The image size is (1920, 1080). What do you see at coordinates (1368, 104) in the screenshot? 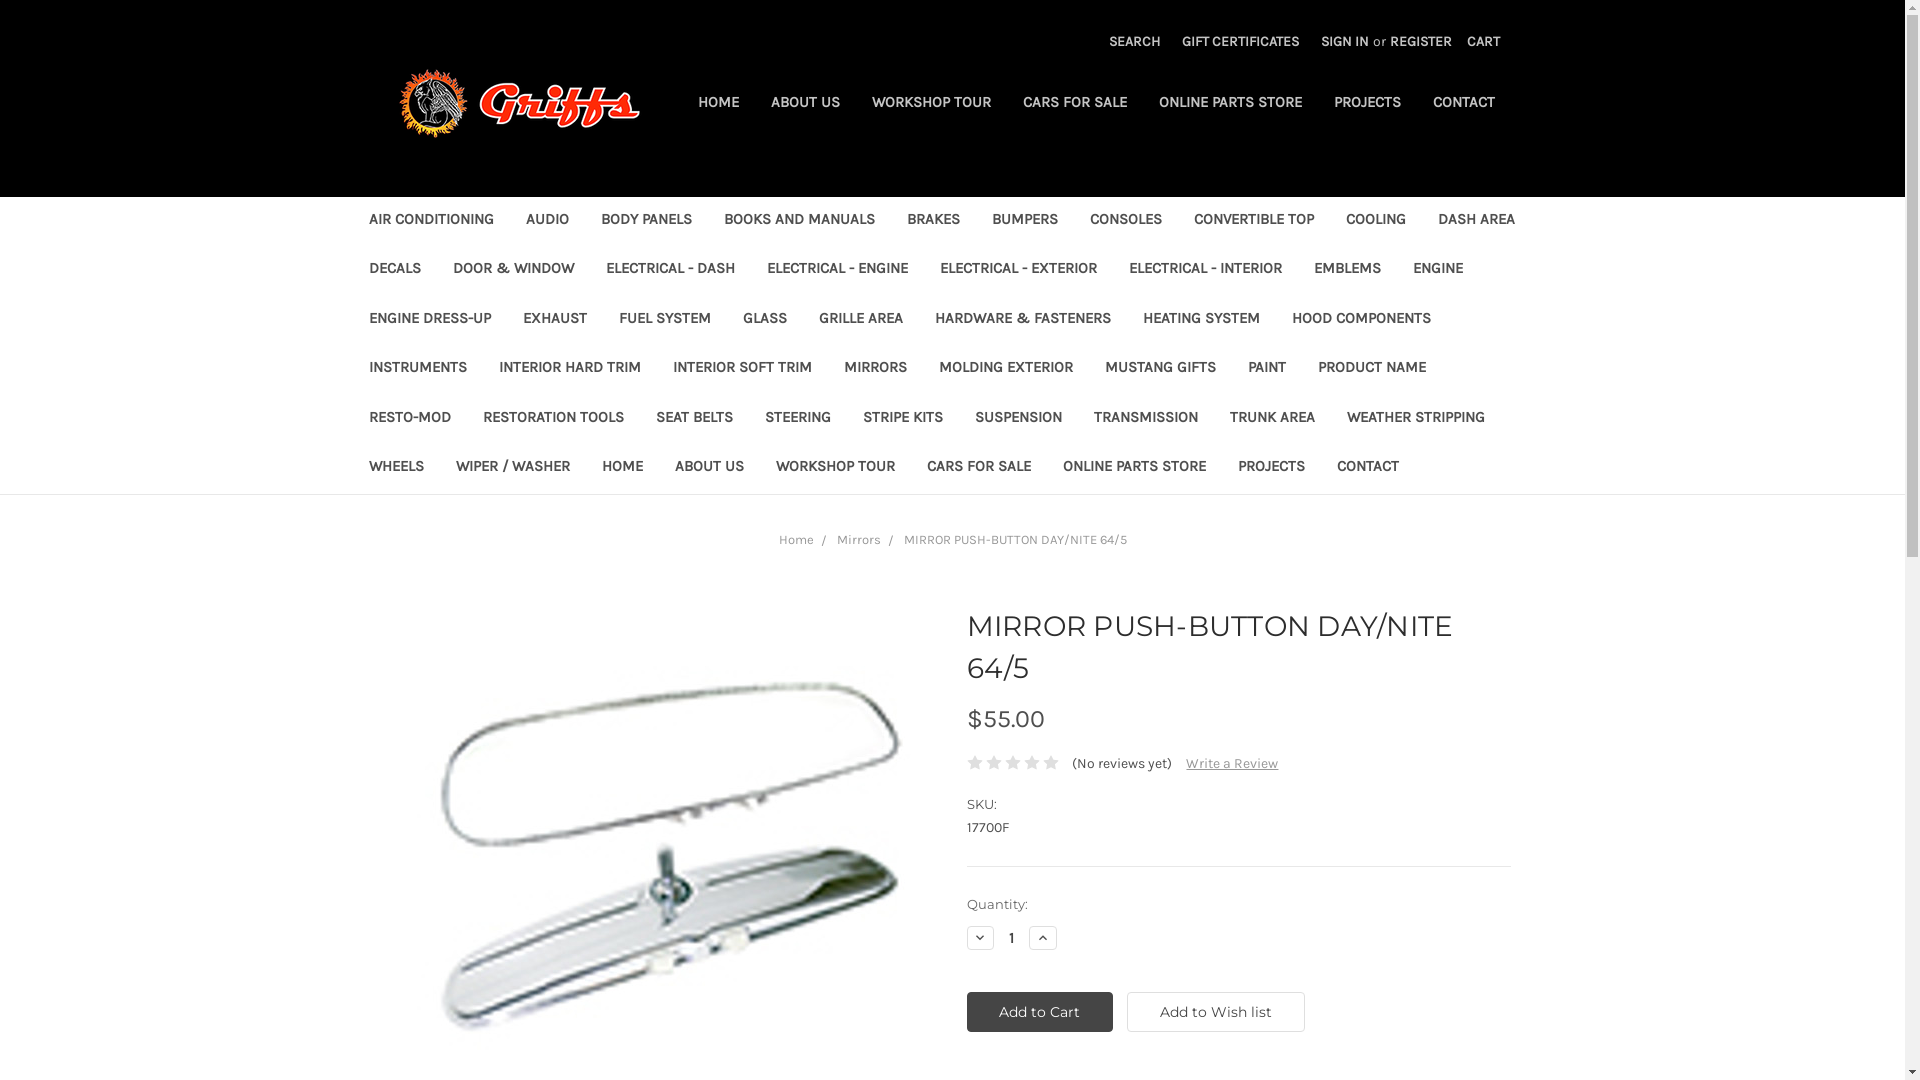
I see `PROJECTS` at bounding box center [1368, 104].